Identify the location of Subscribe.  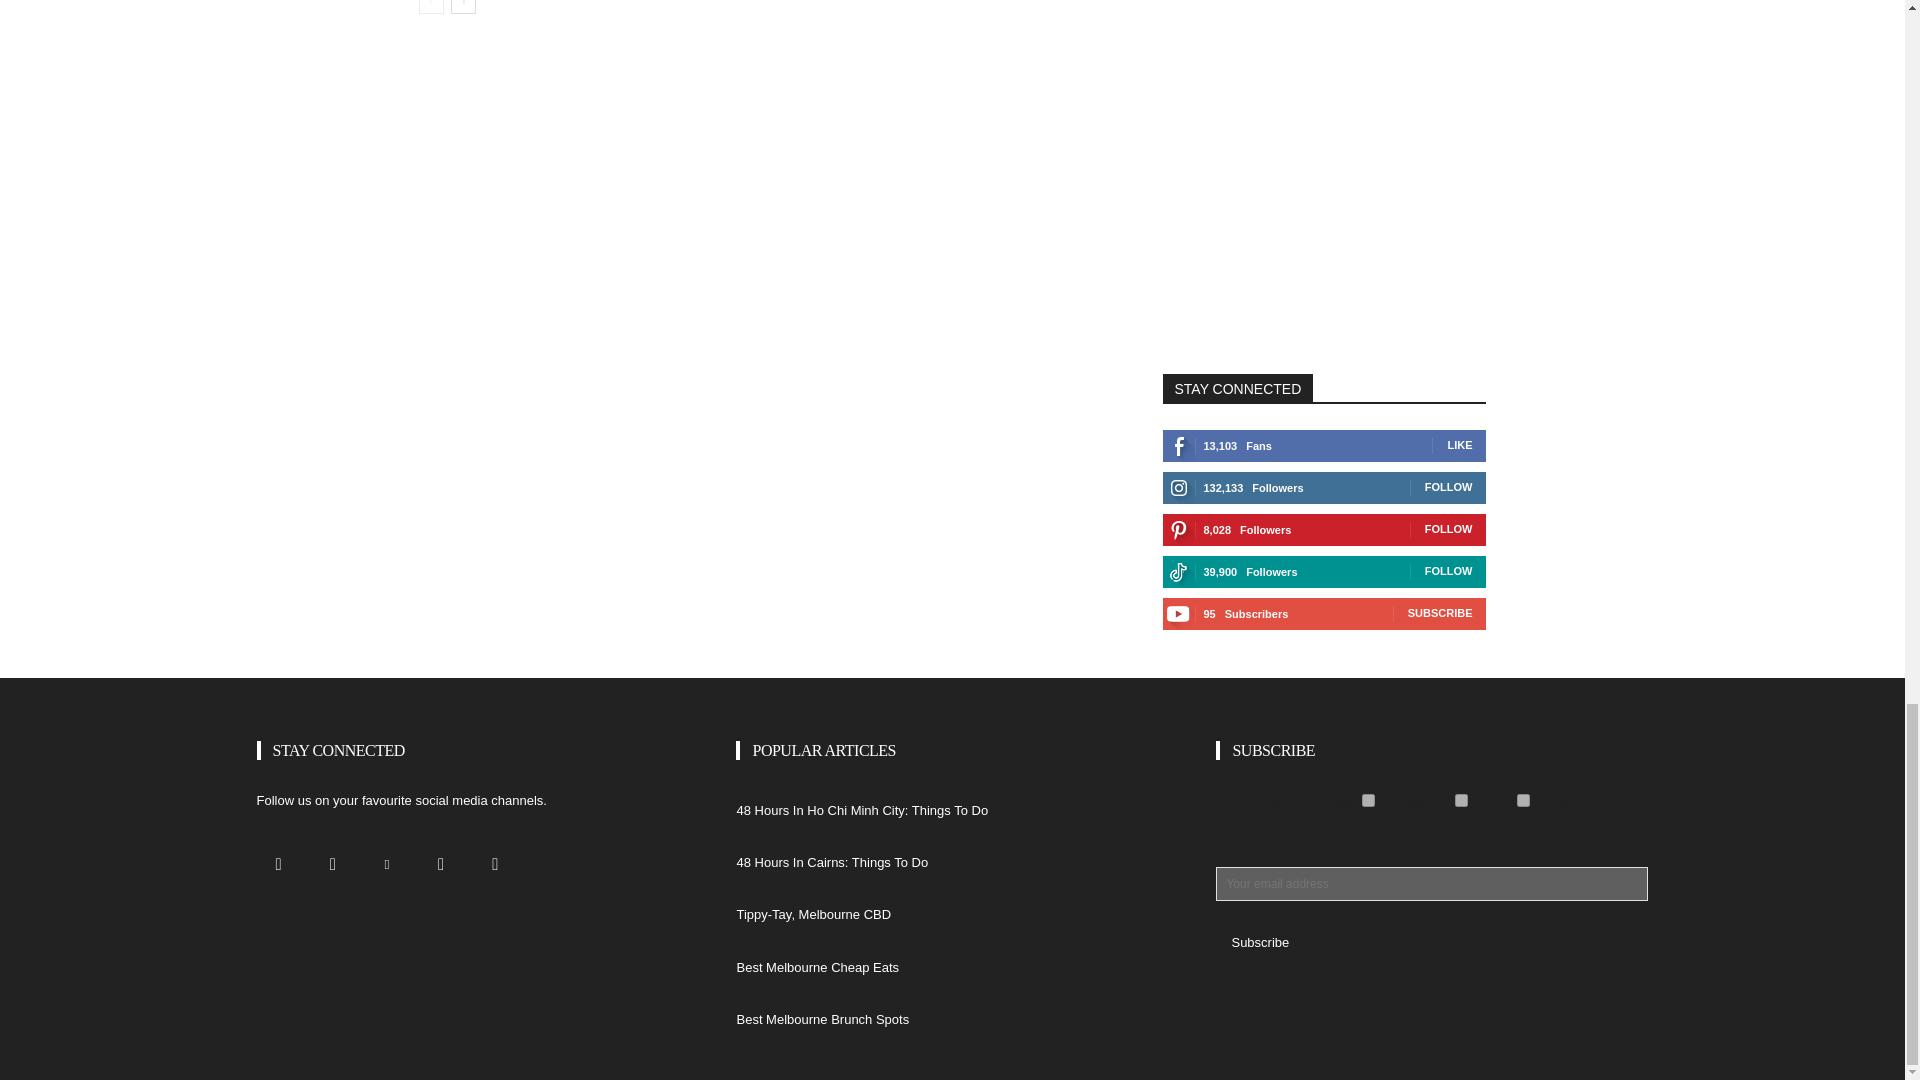
(1259, 942).